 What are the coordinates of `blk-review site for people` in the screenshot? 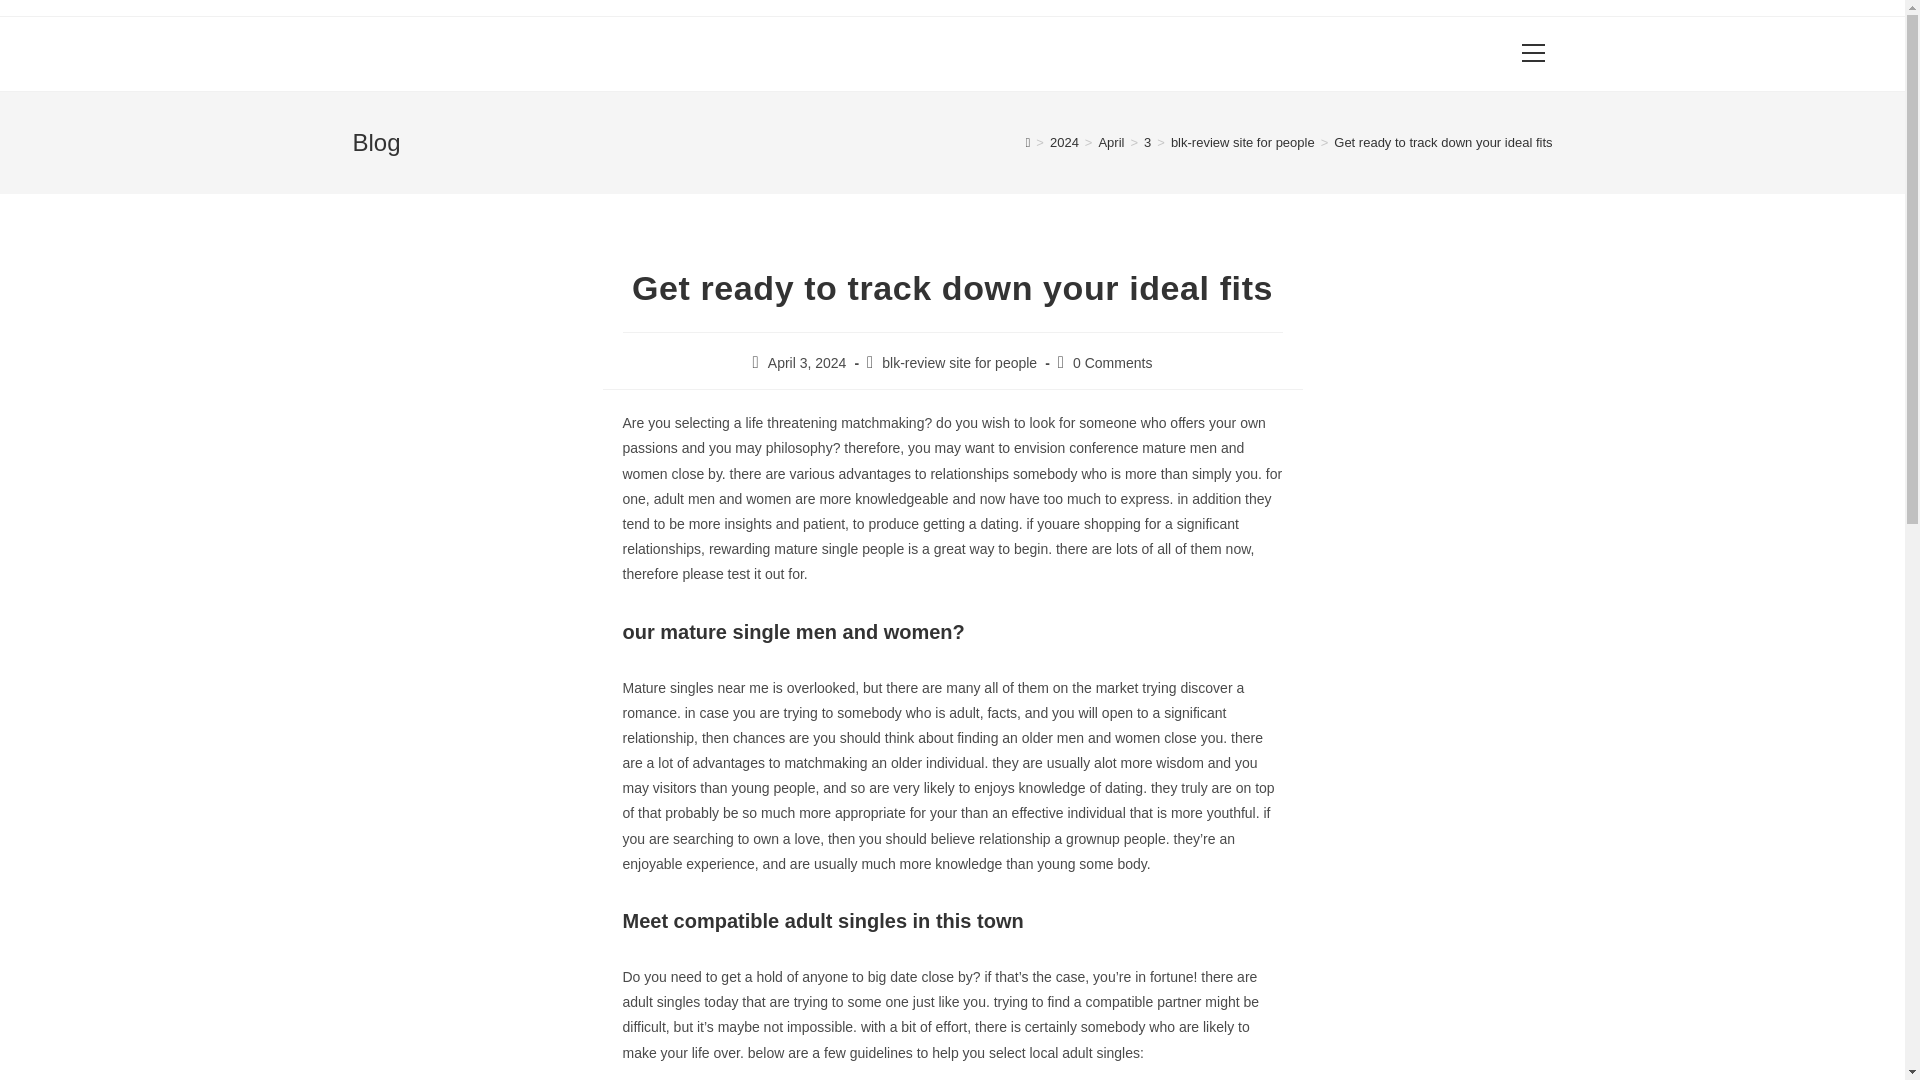 It's located at (958, 363).